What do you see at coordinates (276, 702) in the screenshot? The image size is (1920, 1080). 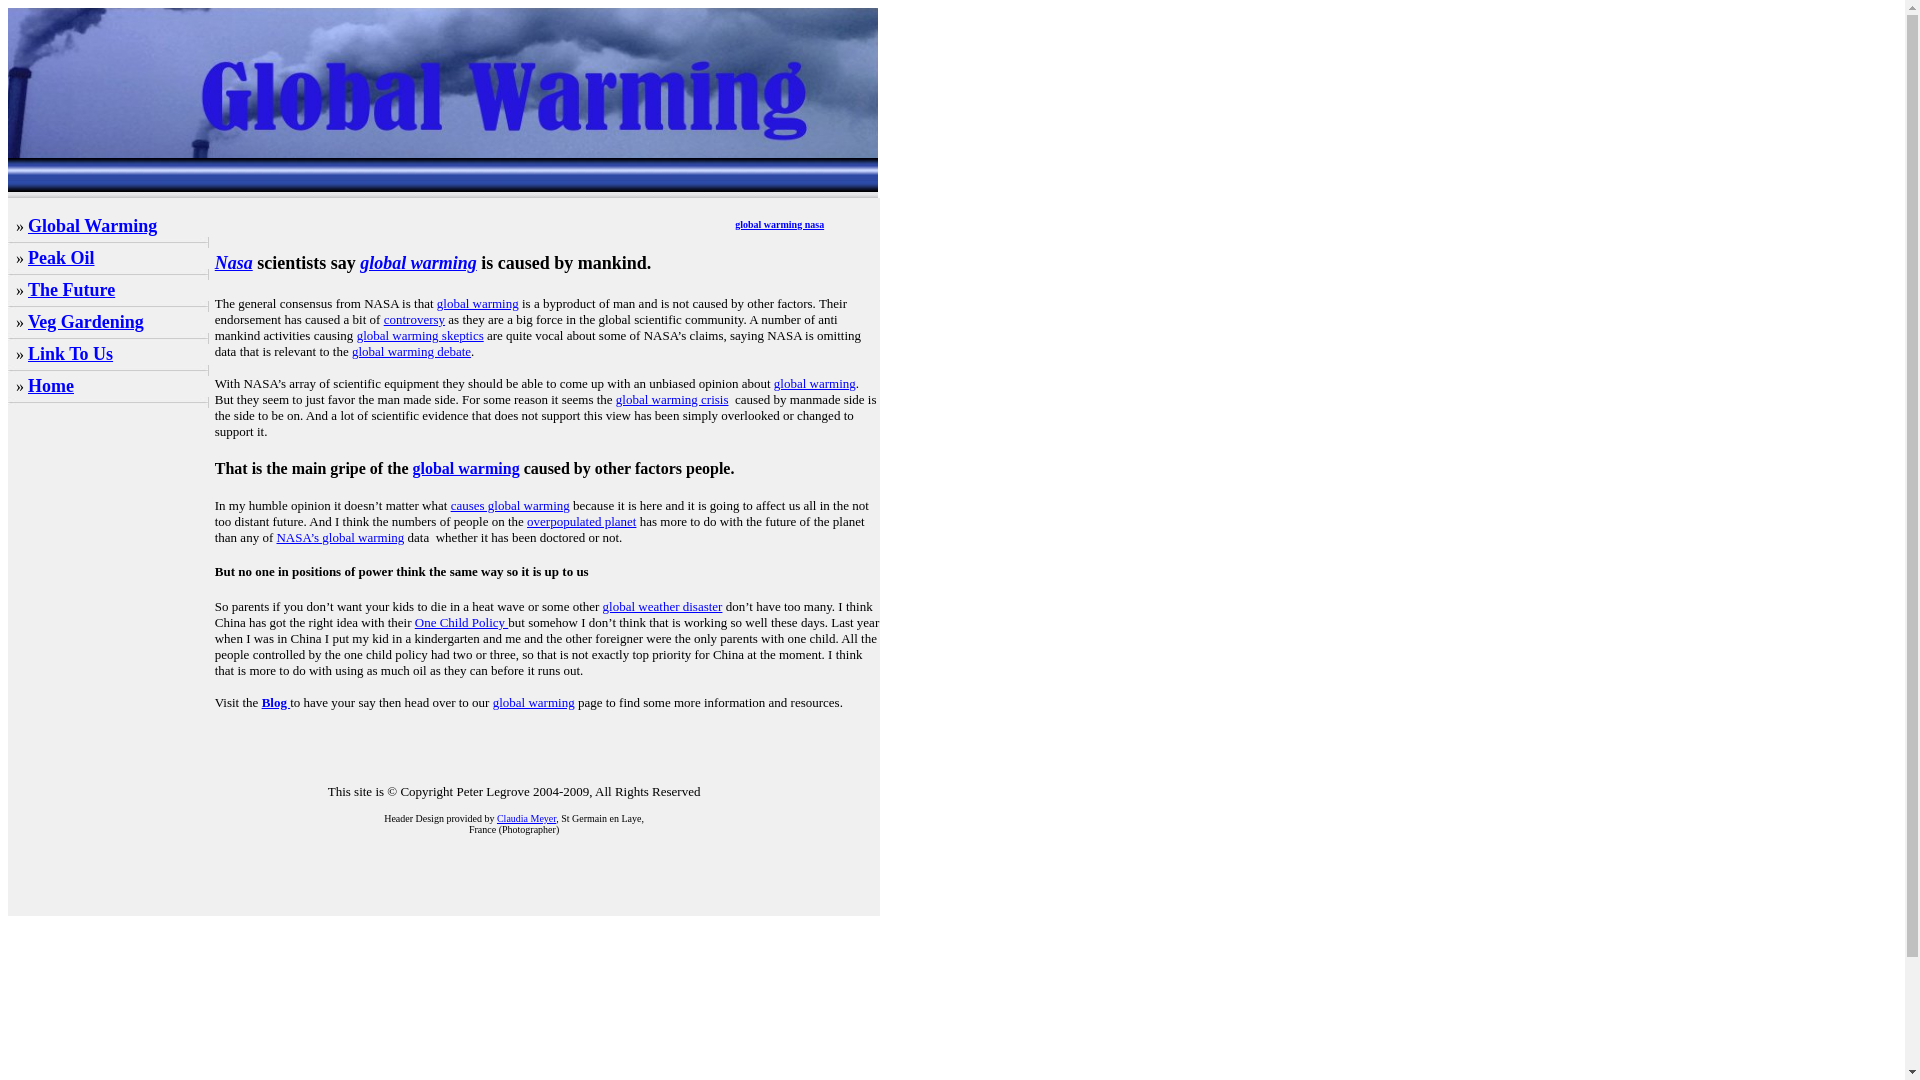 I see `Blog` at bounding box center [276, 702].